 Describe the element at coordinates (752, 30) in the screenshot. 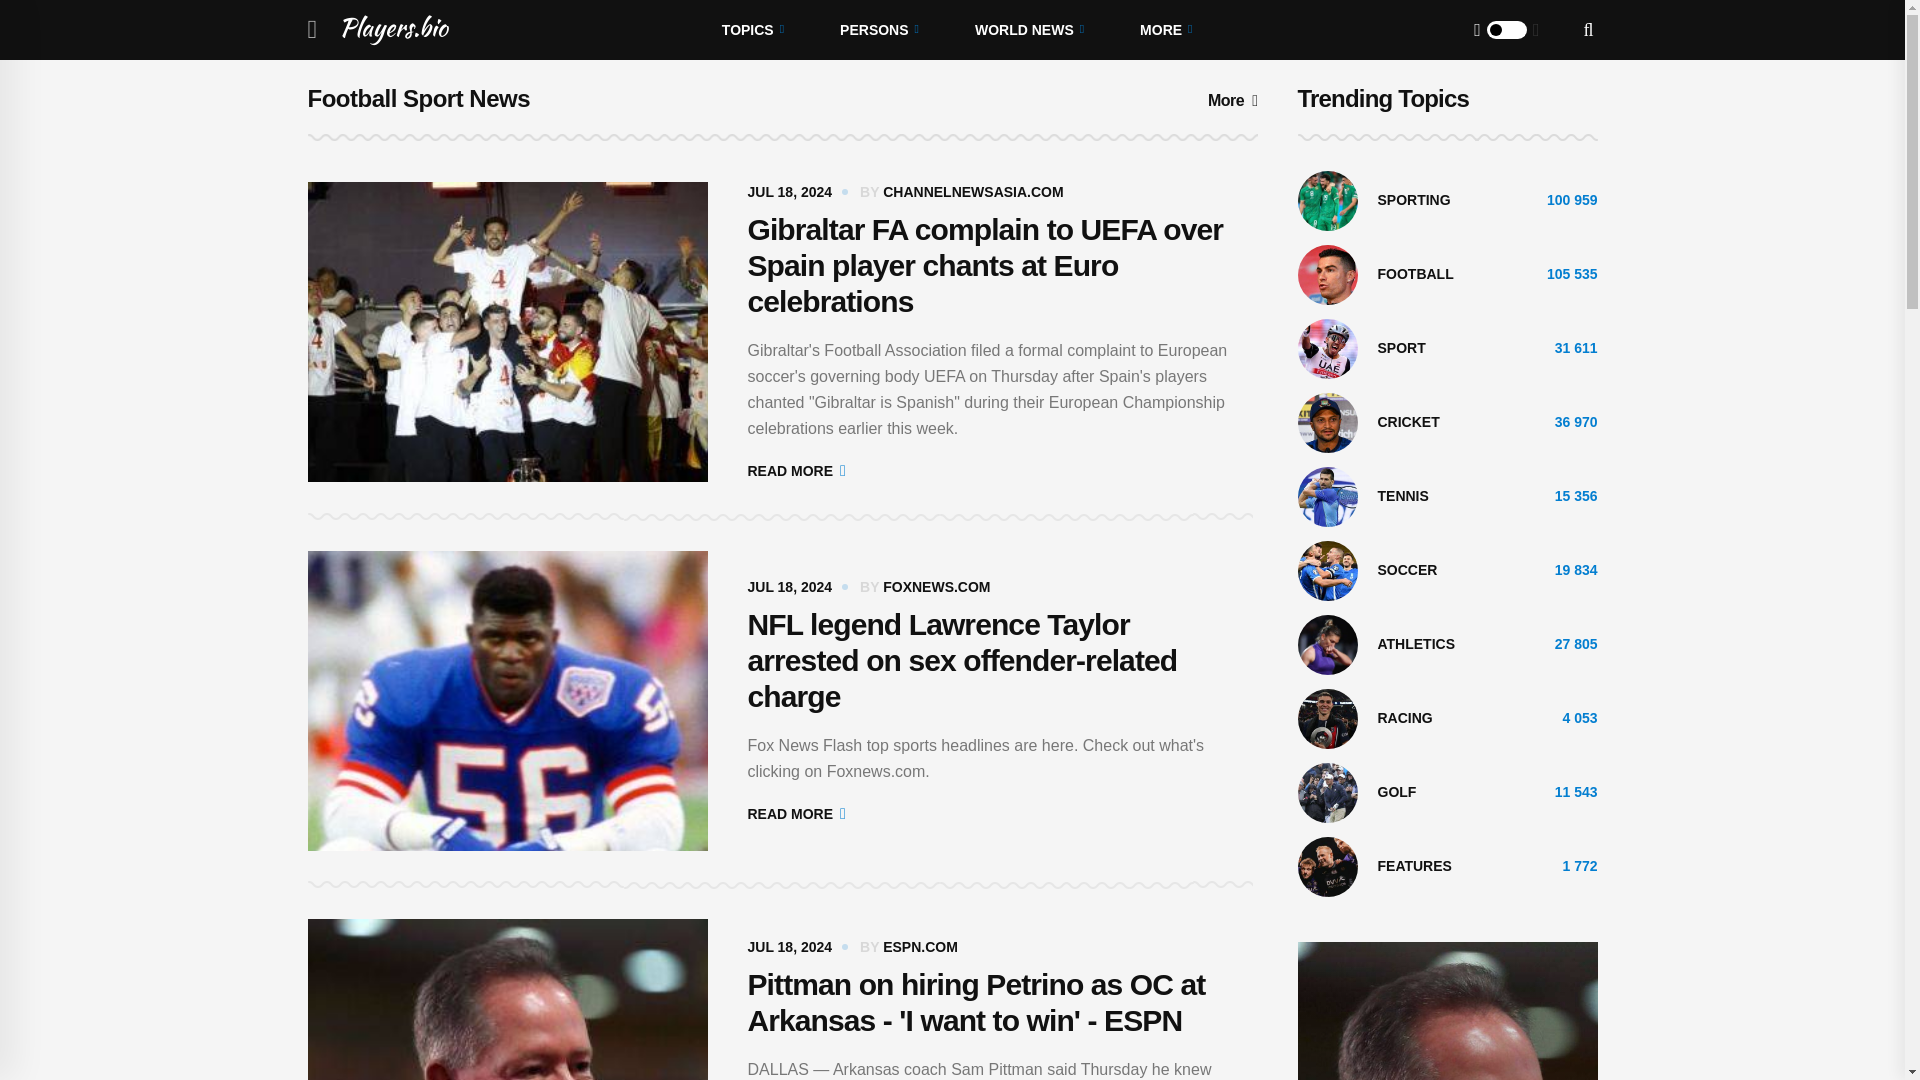

I see `TOPICS` at that location.